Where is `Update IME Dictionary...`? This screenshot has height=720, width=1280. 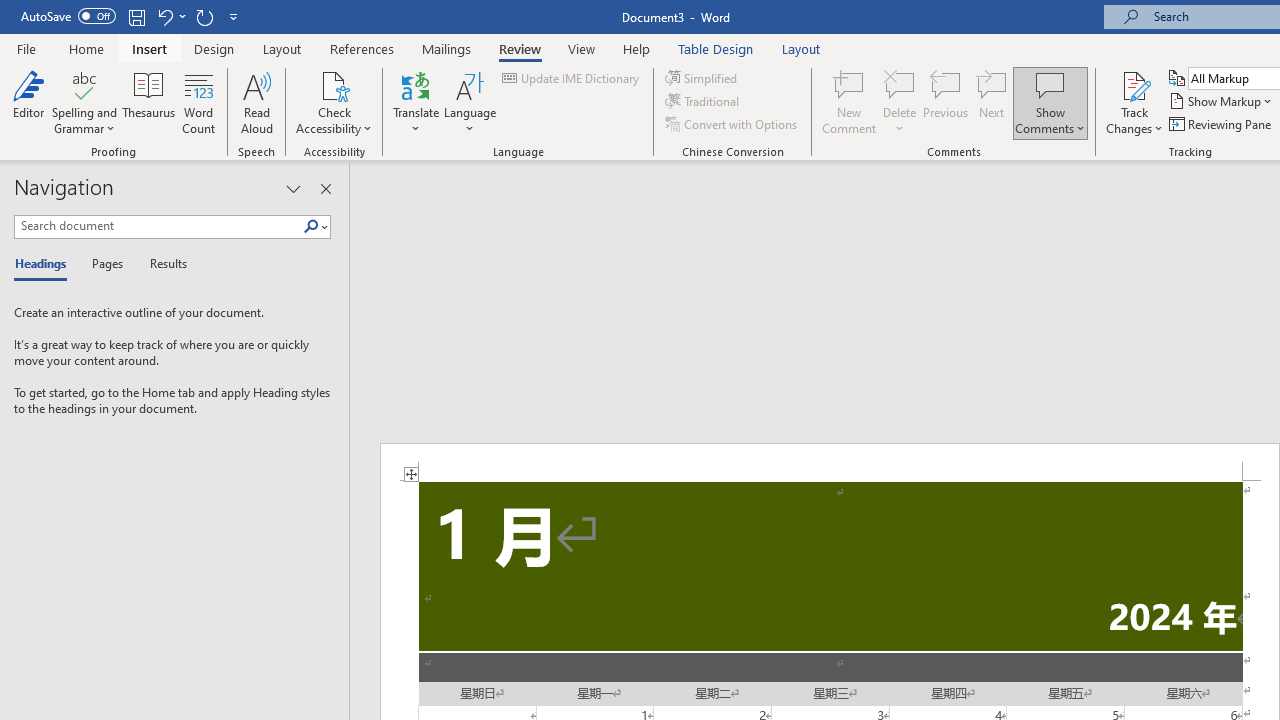 Update IME Dictionary... is located at coordinates (572, 78).